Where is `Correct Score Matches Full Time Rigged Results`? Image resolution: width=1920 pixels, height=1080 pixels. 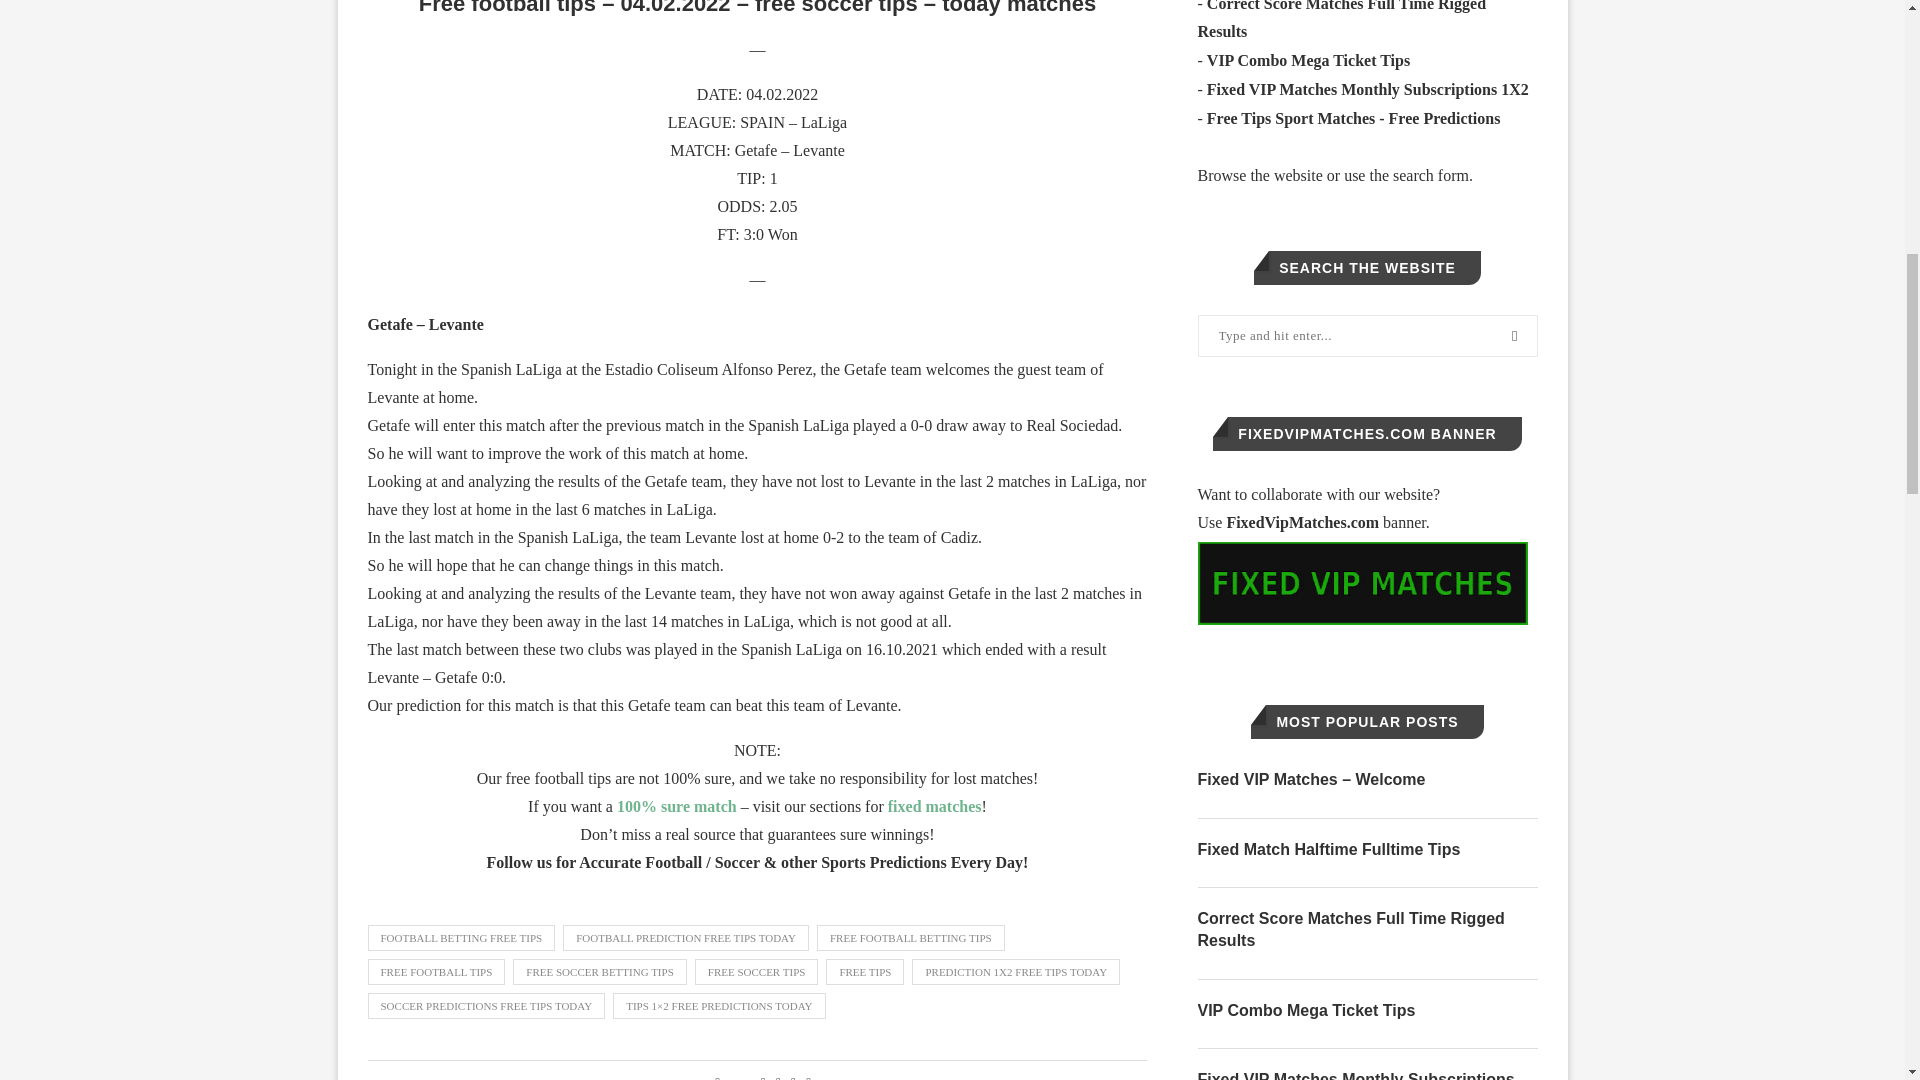
Correct Score Matches Full Time Rigged Results is located at coordinates (1342, 20).